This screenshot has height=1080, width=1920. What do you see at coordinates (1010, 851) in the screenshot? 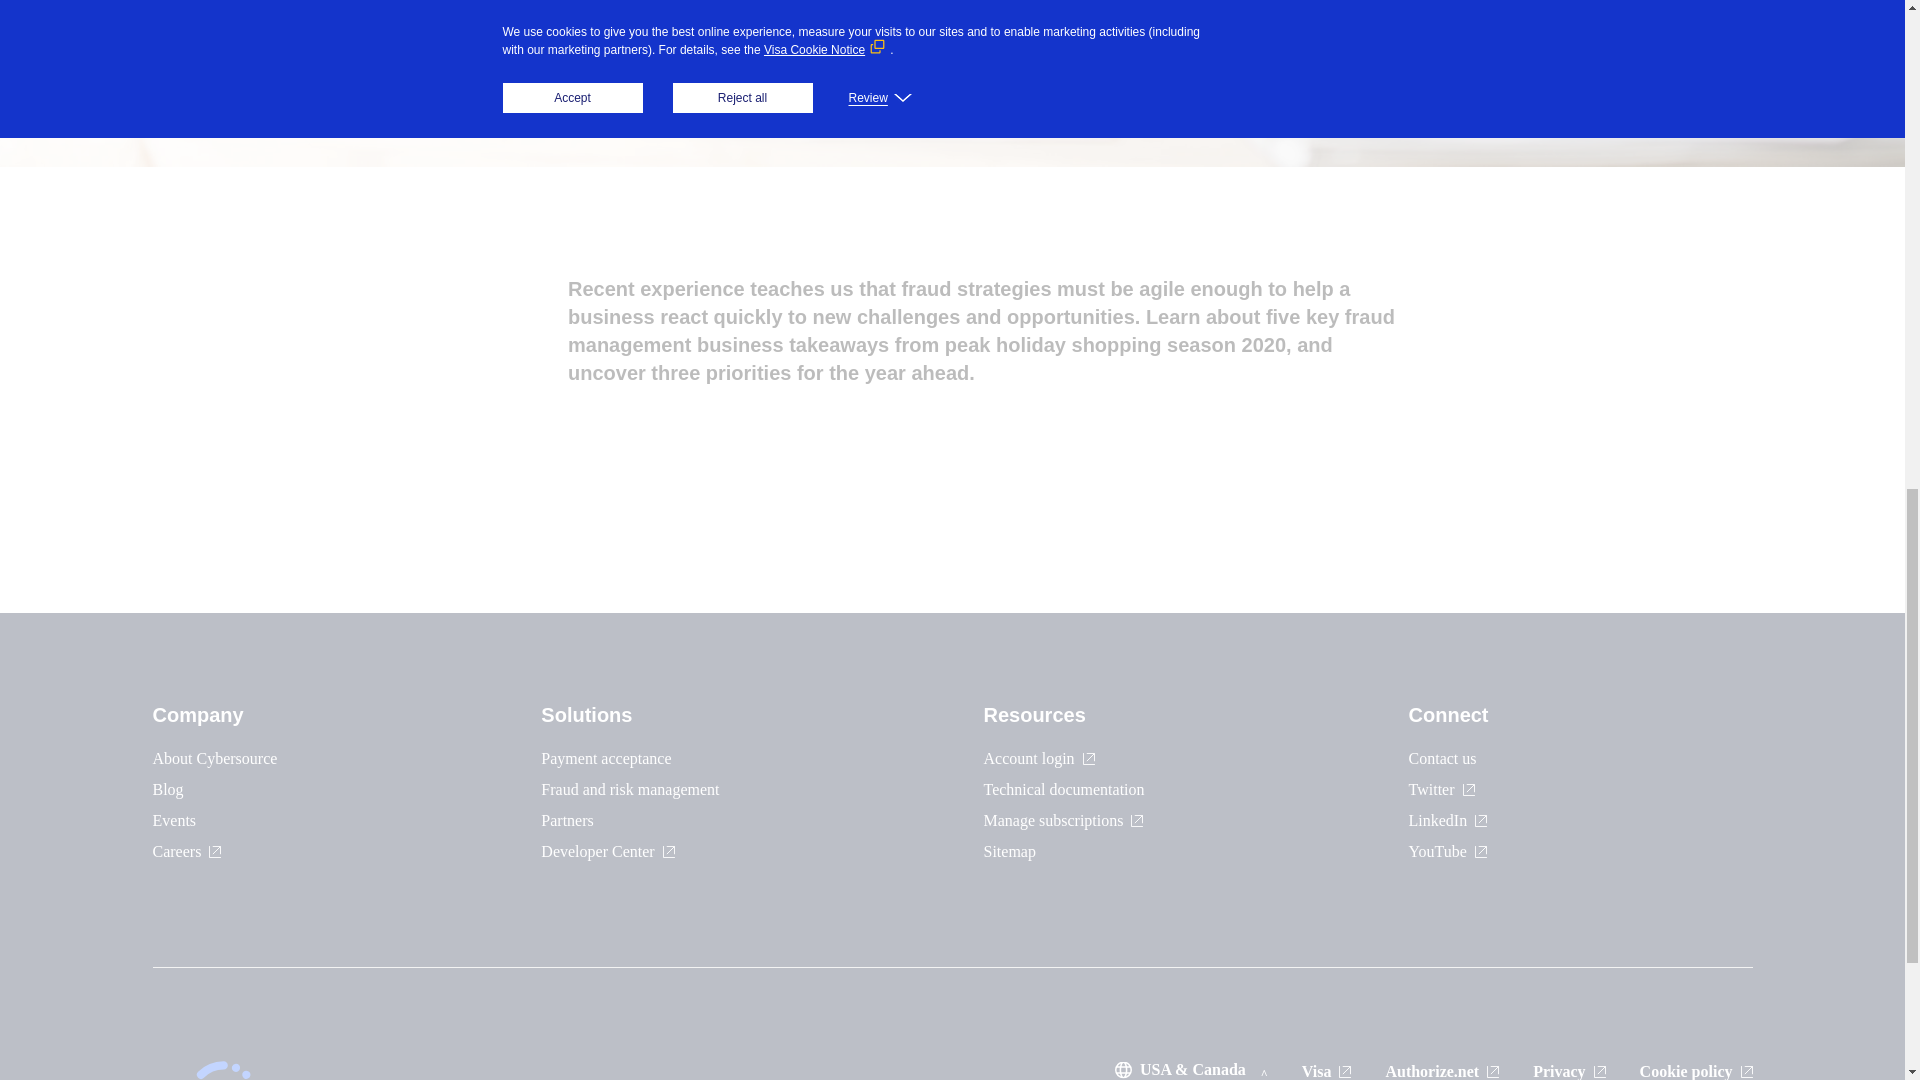
I see `Sitemap` at bounding box center [1010, 851].